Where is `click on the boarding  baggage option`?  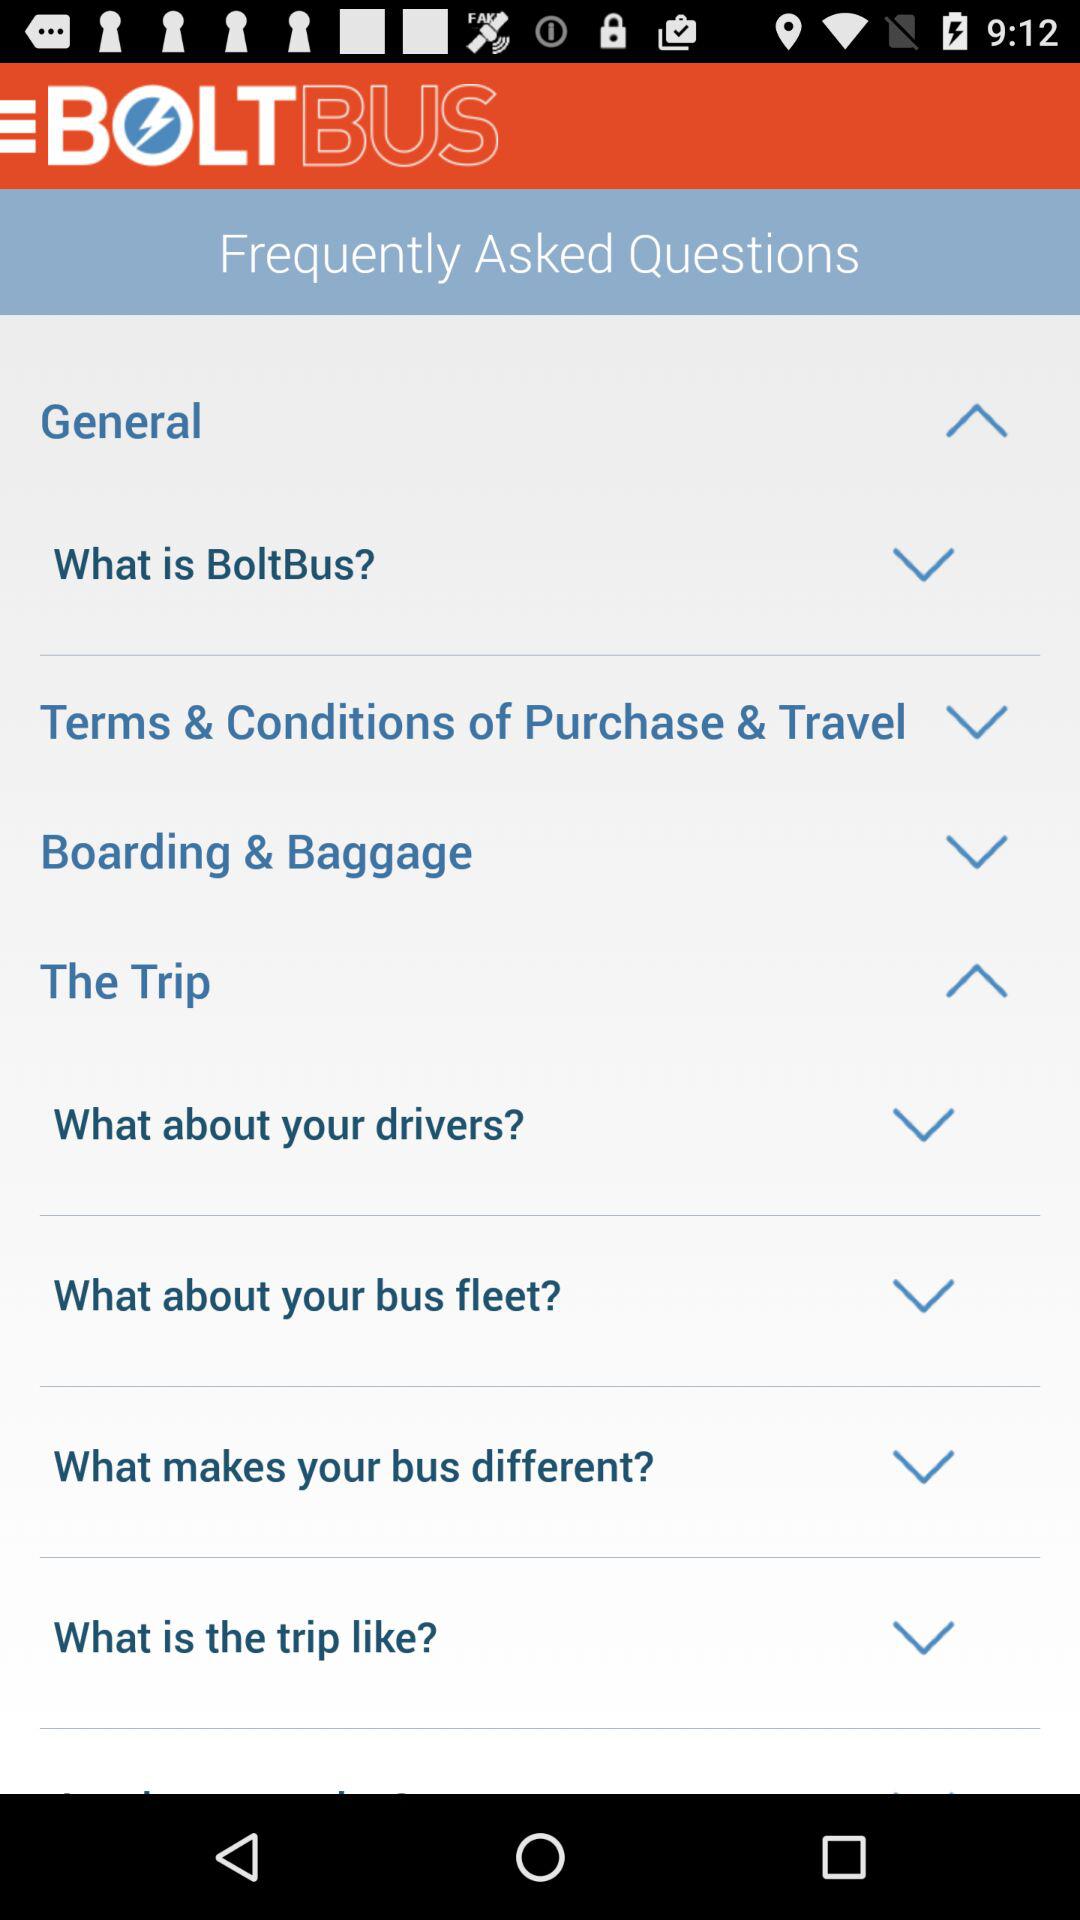
click on the boarding  baggage option is located at coordinates (540, 850).